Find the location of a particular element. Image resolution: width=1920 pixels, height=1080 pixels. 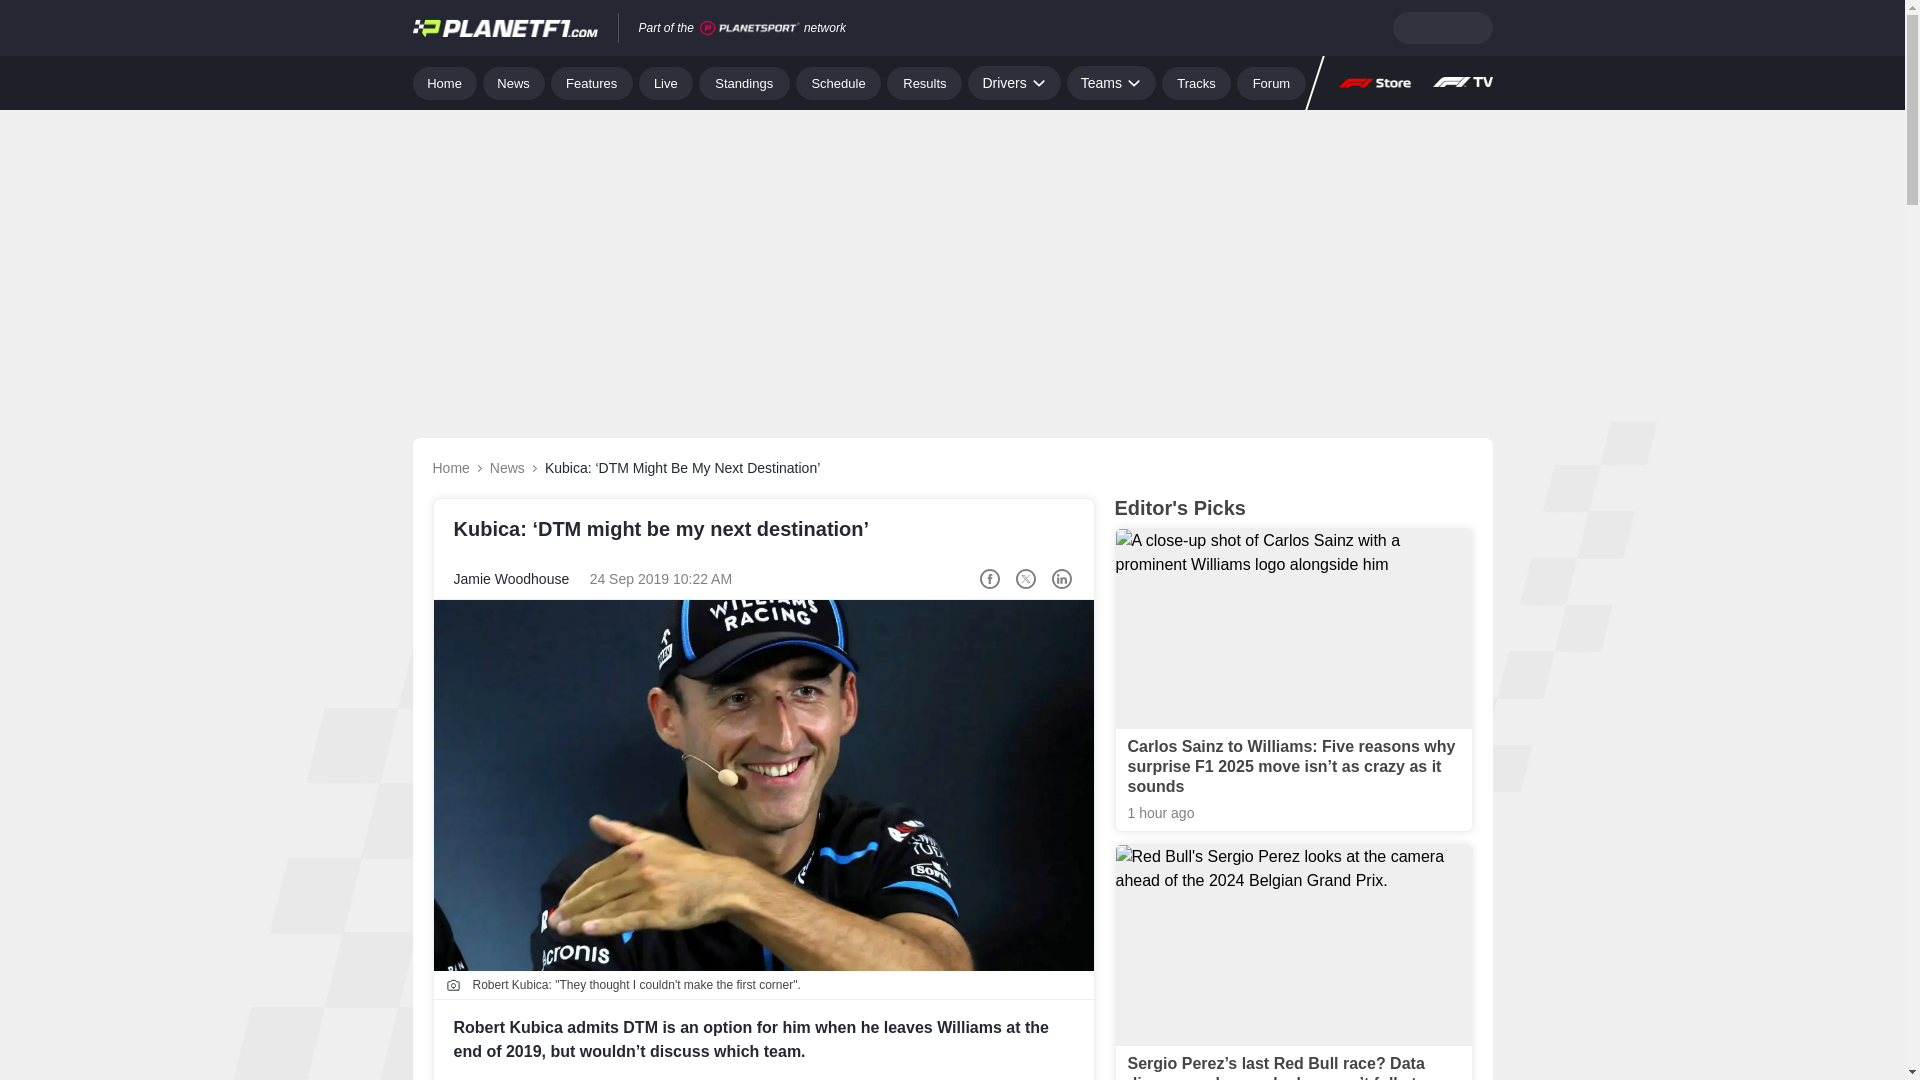

Features is located at coordinates (592, 82).